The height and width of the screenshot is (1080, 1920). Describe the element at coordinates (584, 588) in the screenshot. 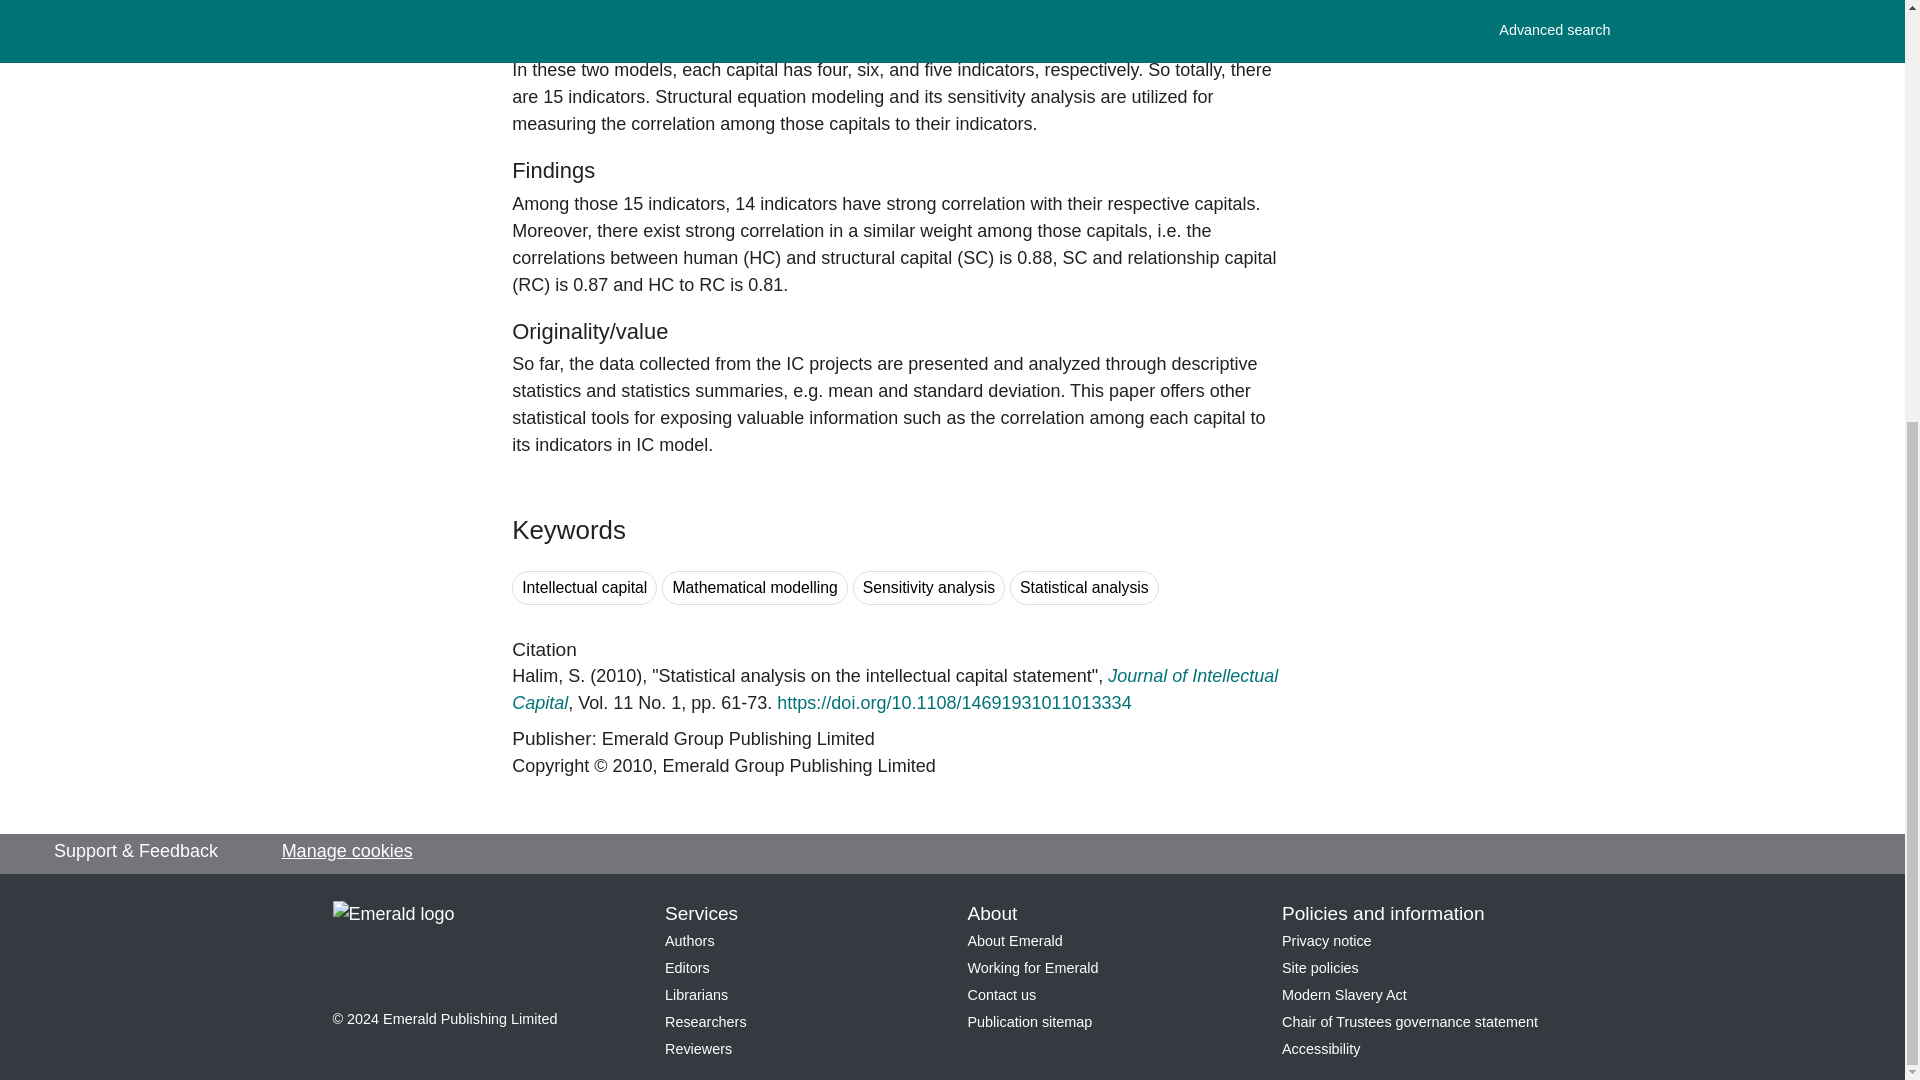

I see `Intellectual capital` at that location.